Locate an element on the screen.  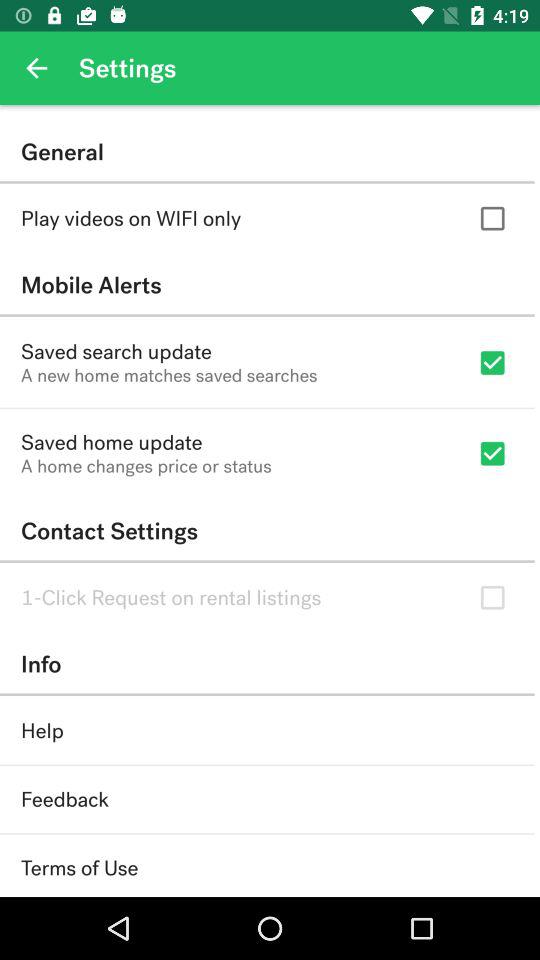
flip to contact settings item is located at coordinates (267, 530).